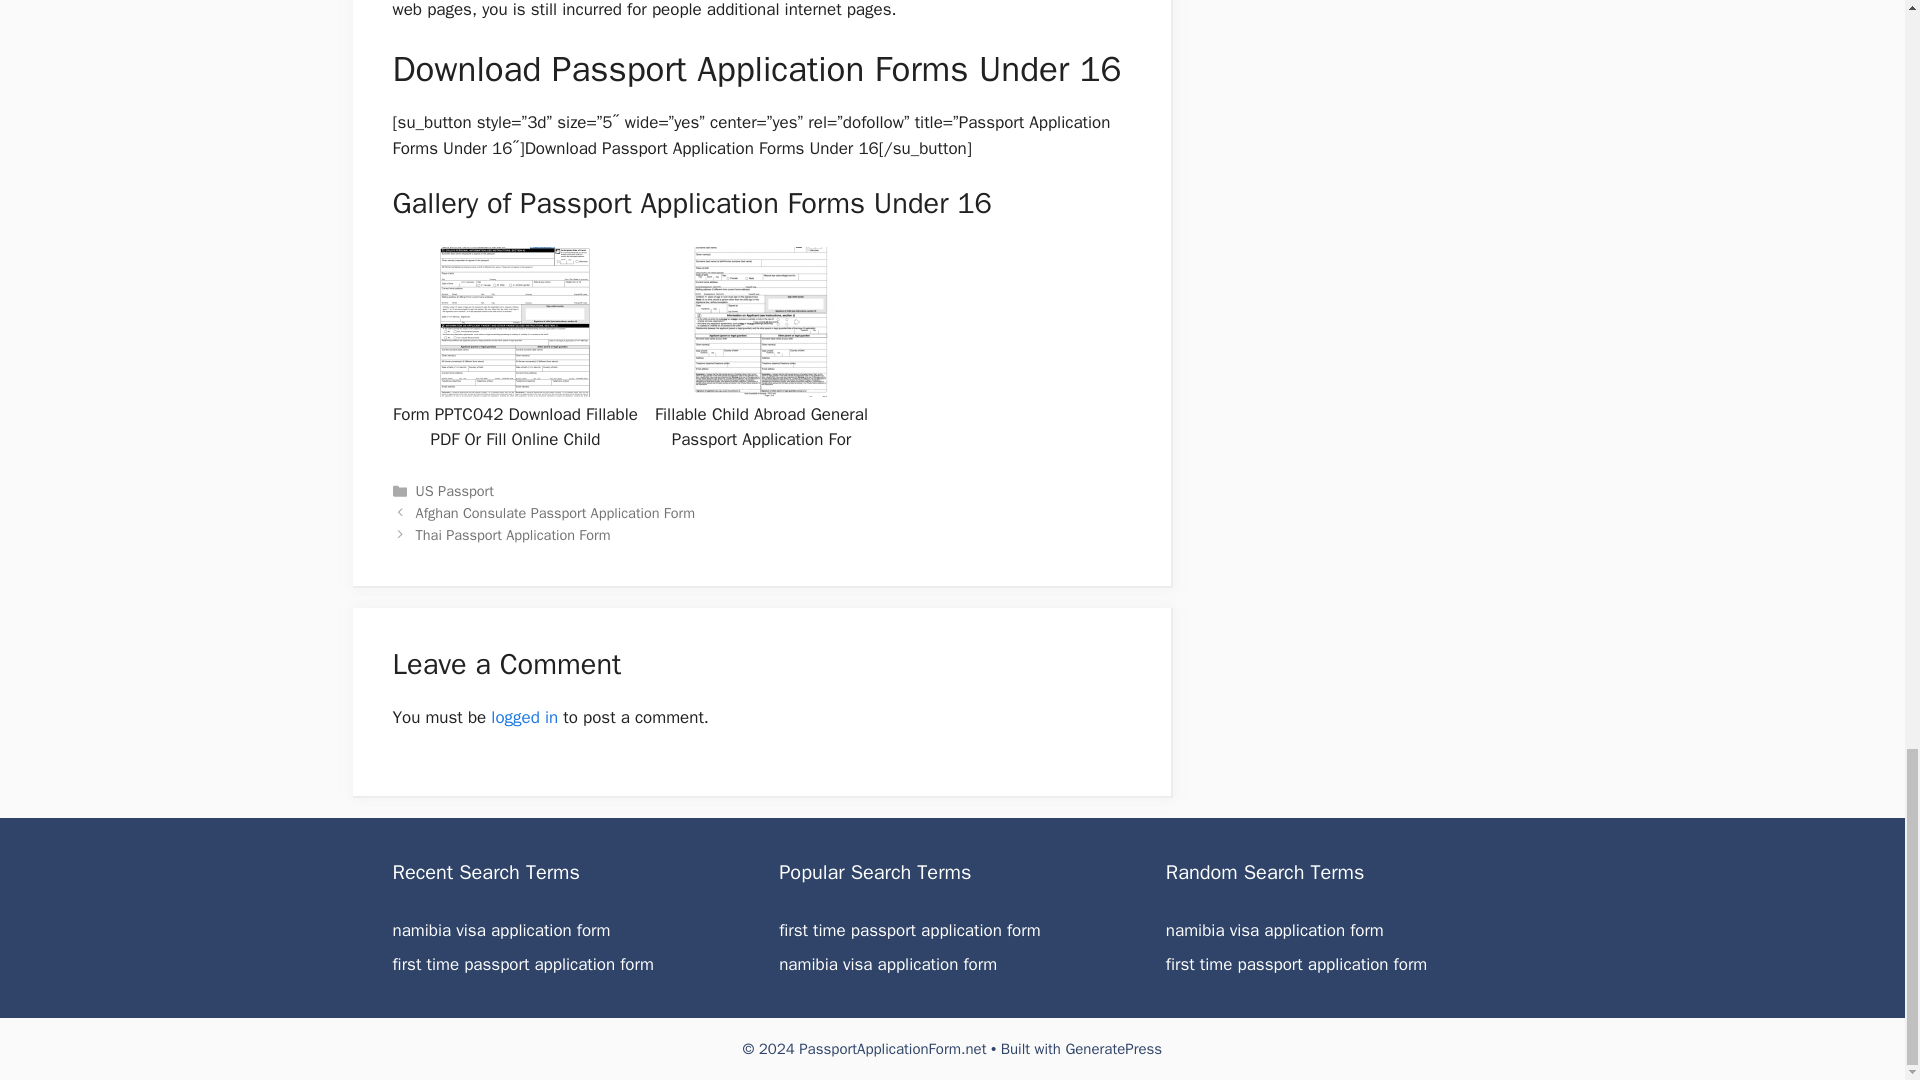 The width and height of the screenshot is (1920, 1080). I want to click on first time passport application form, so click(522, 964).